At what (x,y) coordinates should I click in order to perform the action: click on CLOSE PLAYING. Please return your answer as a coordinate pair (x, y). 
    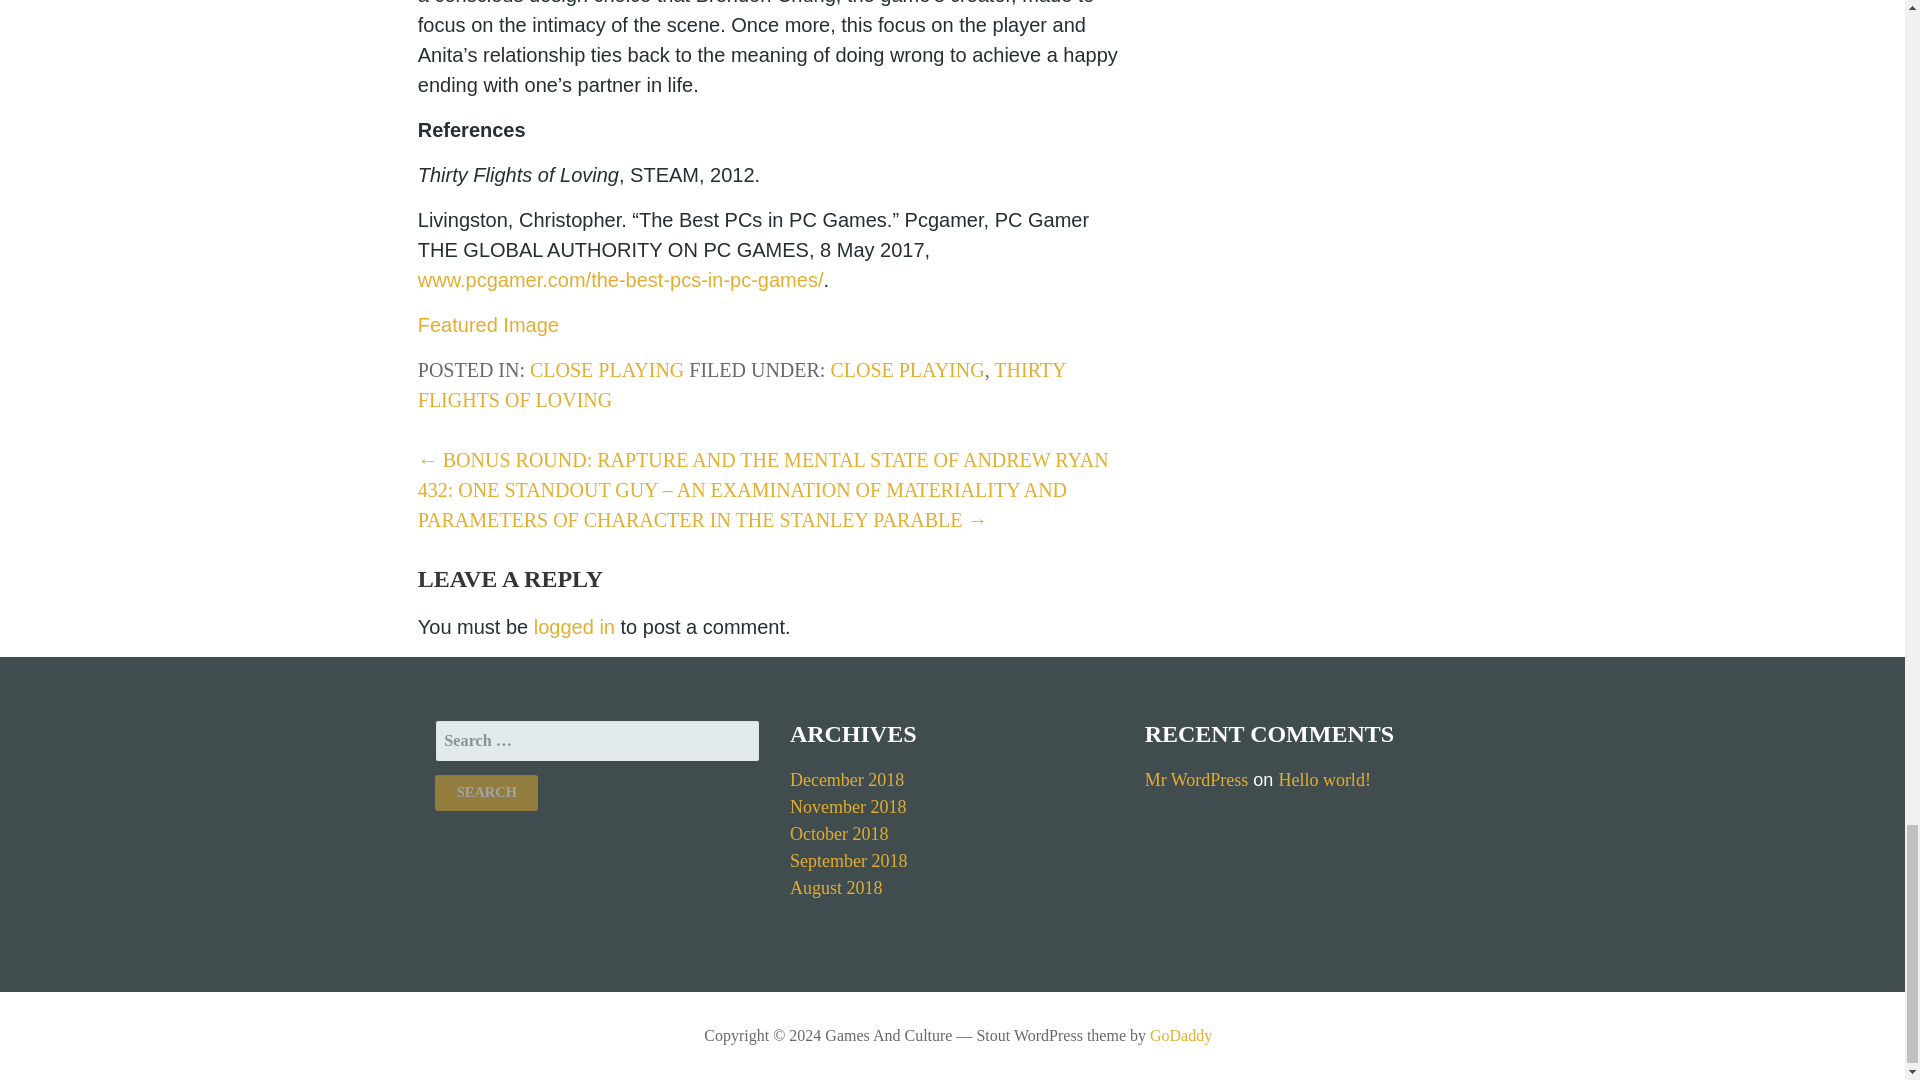
    Looking at the image, I should click on (906, 370).